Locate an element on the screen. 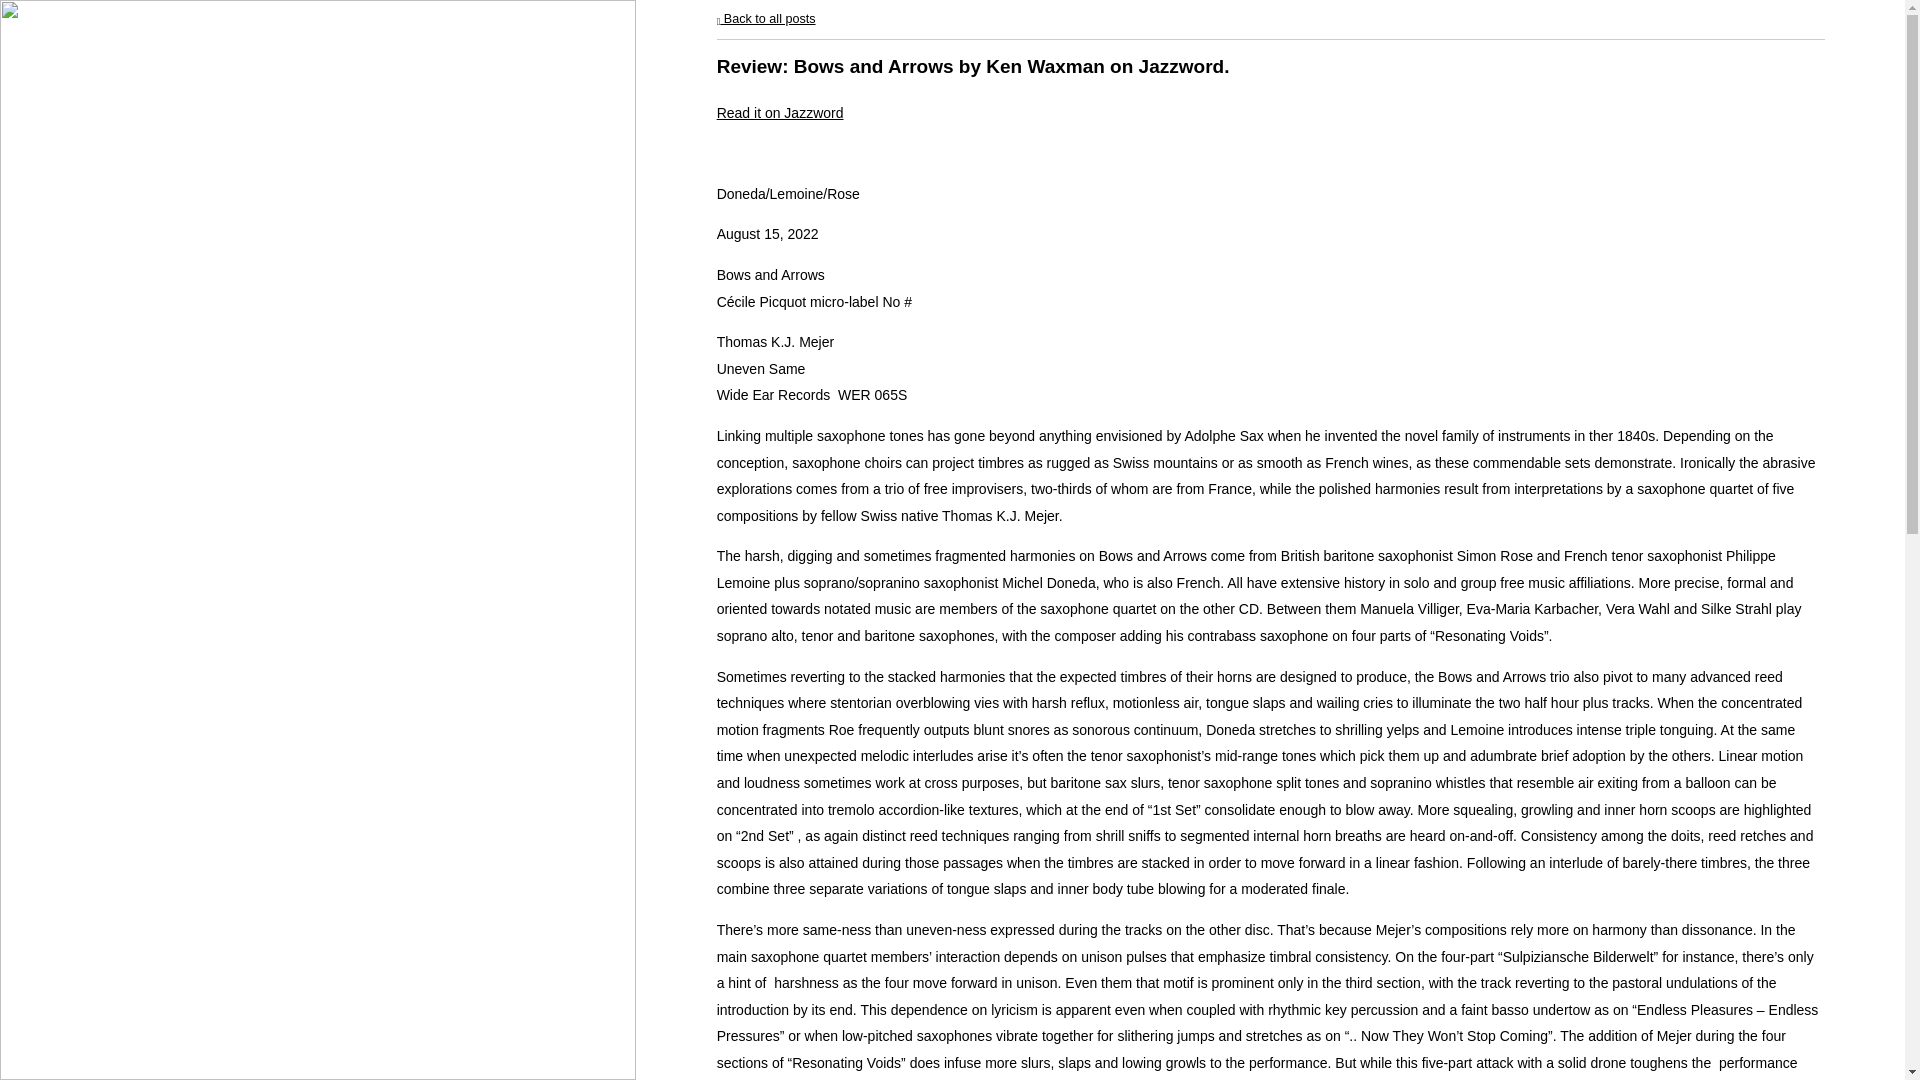 This screenshot has height=1080, width=1920. Philippe Lemoine is located at coordinates (190, 74).